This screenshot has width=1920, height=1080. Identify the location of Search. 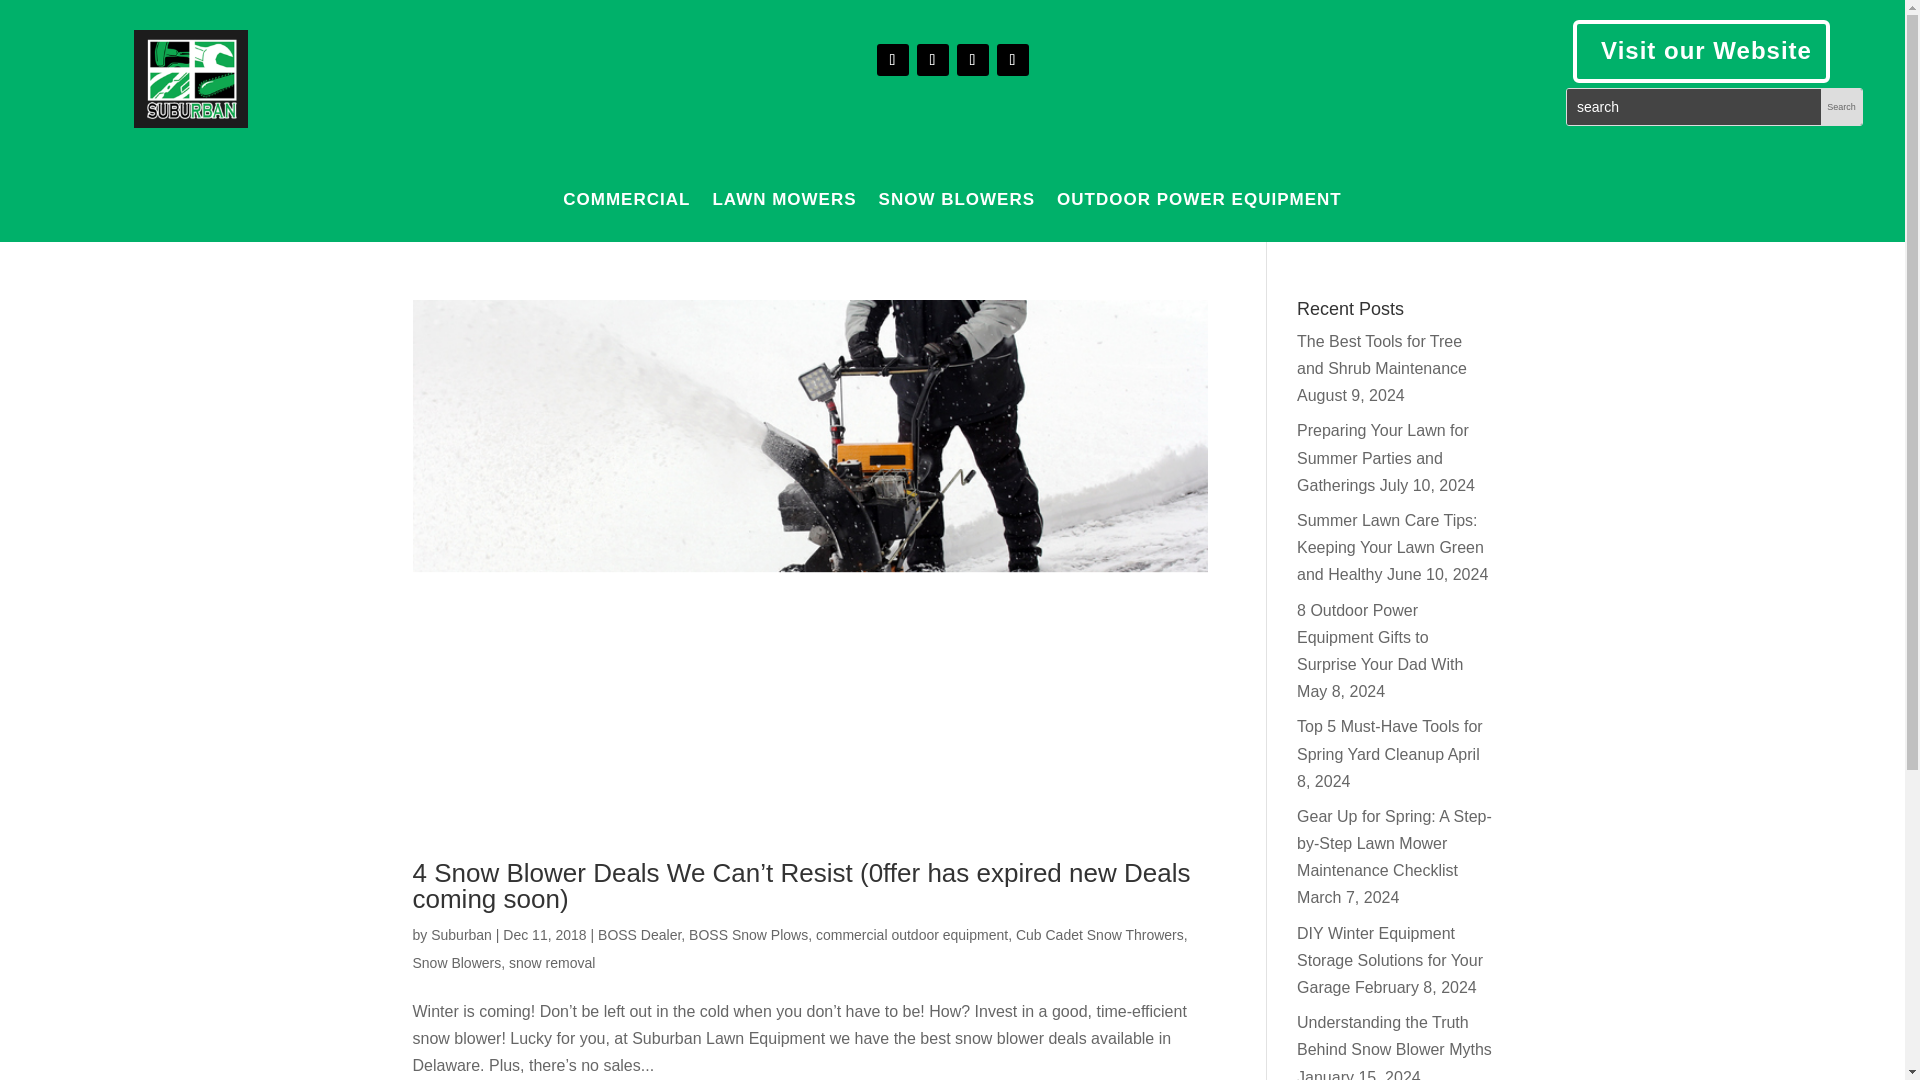
(1841, 106).